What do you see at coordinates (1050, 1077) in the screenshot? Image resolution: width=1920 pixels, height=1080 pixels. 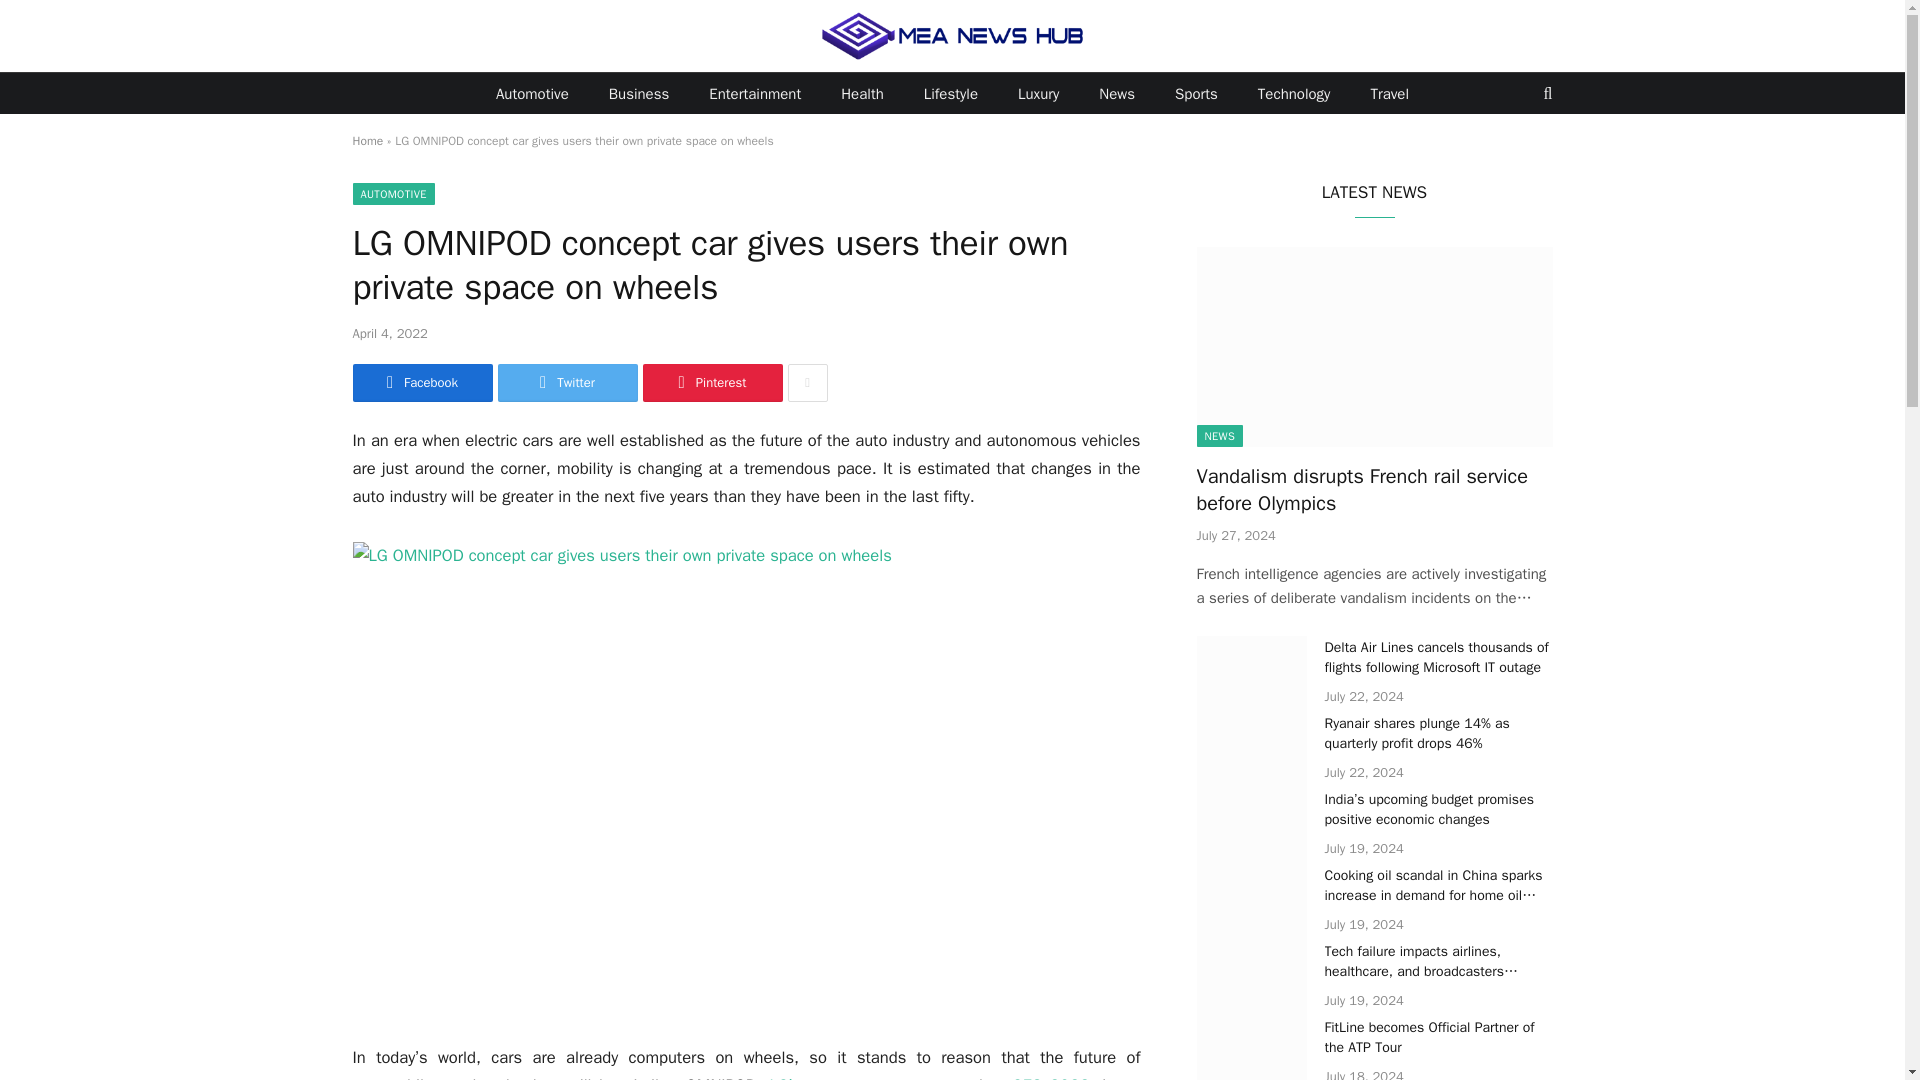 I see `CES 2022` at bounding box center [1050, 1077].